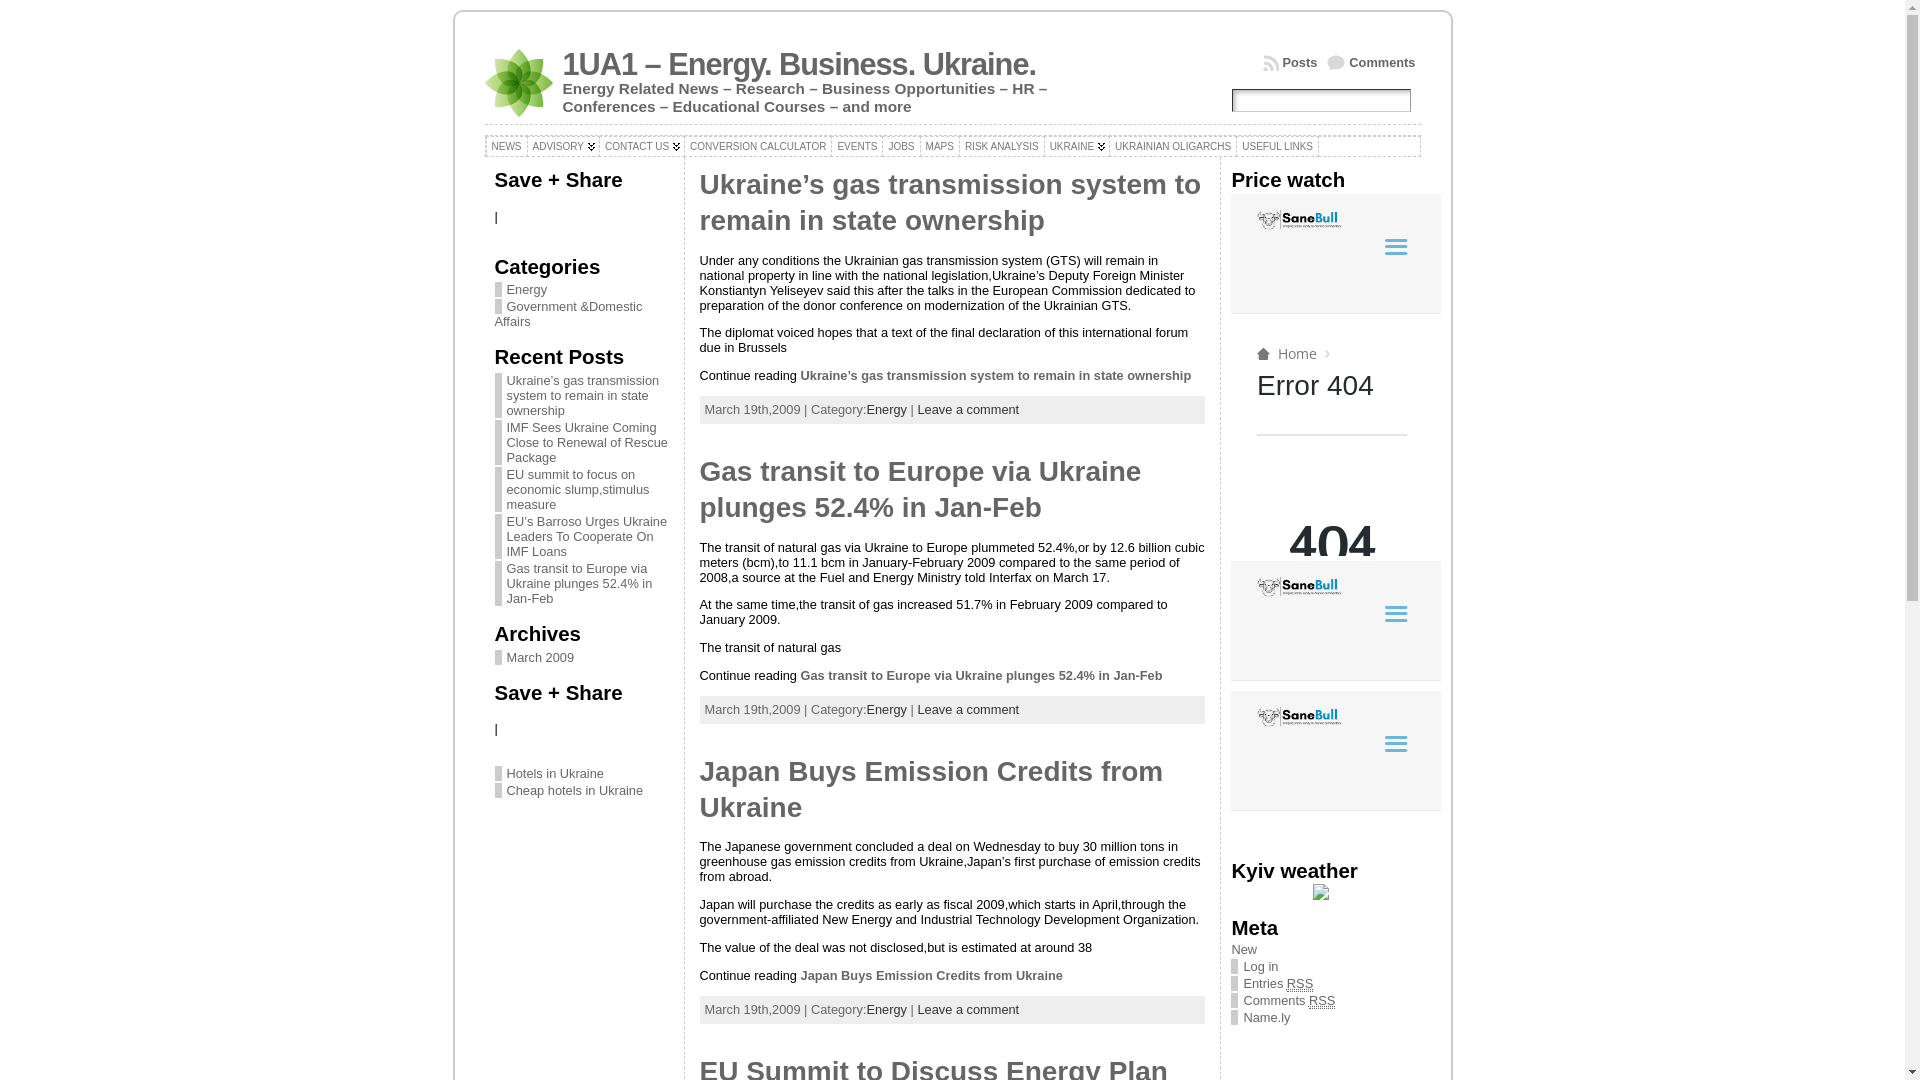 This screenshot has width=1920, height=1080. Describe the element at coordinates (1290, 63) in the screenshot. I see `Posts` at that location.